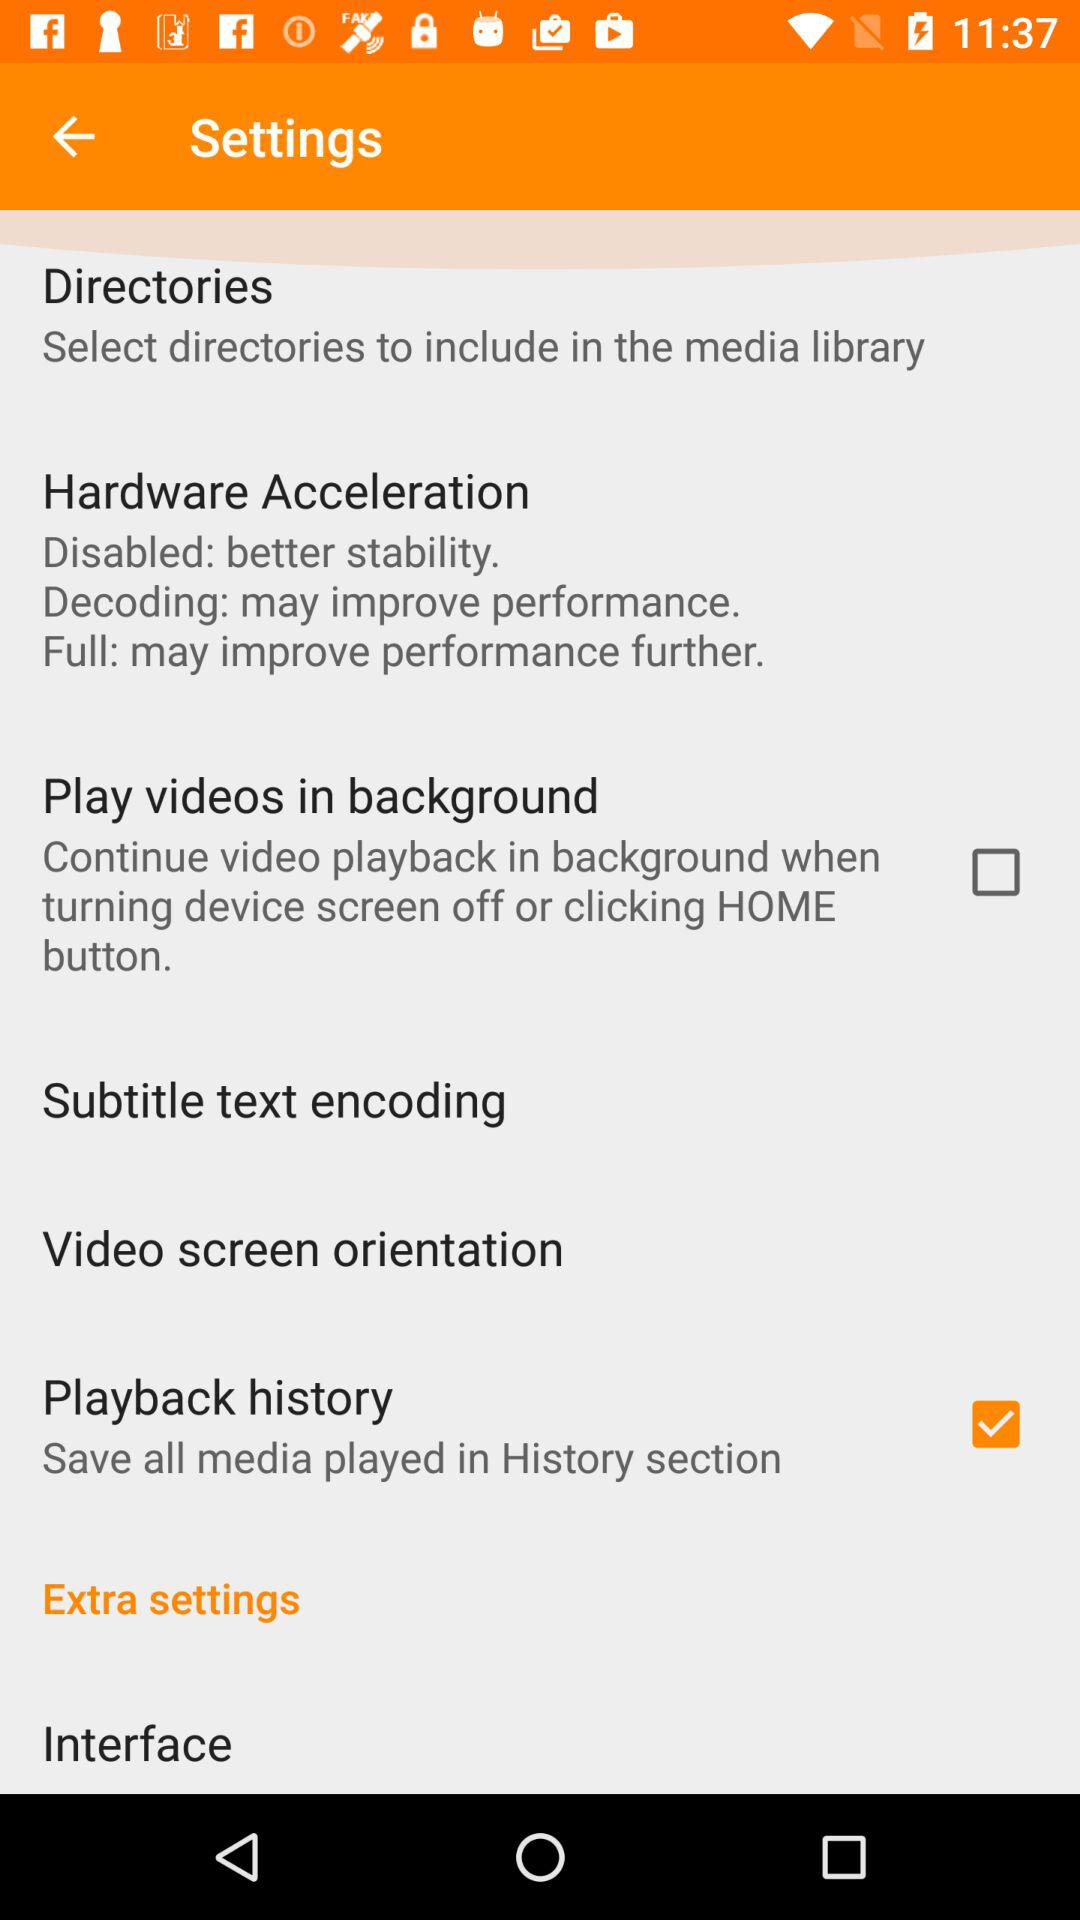 Image resolution: width=1080 pixels, height=1920 pixels. I want to click on open the app next to settings, so click(73, 136).